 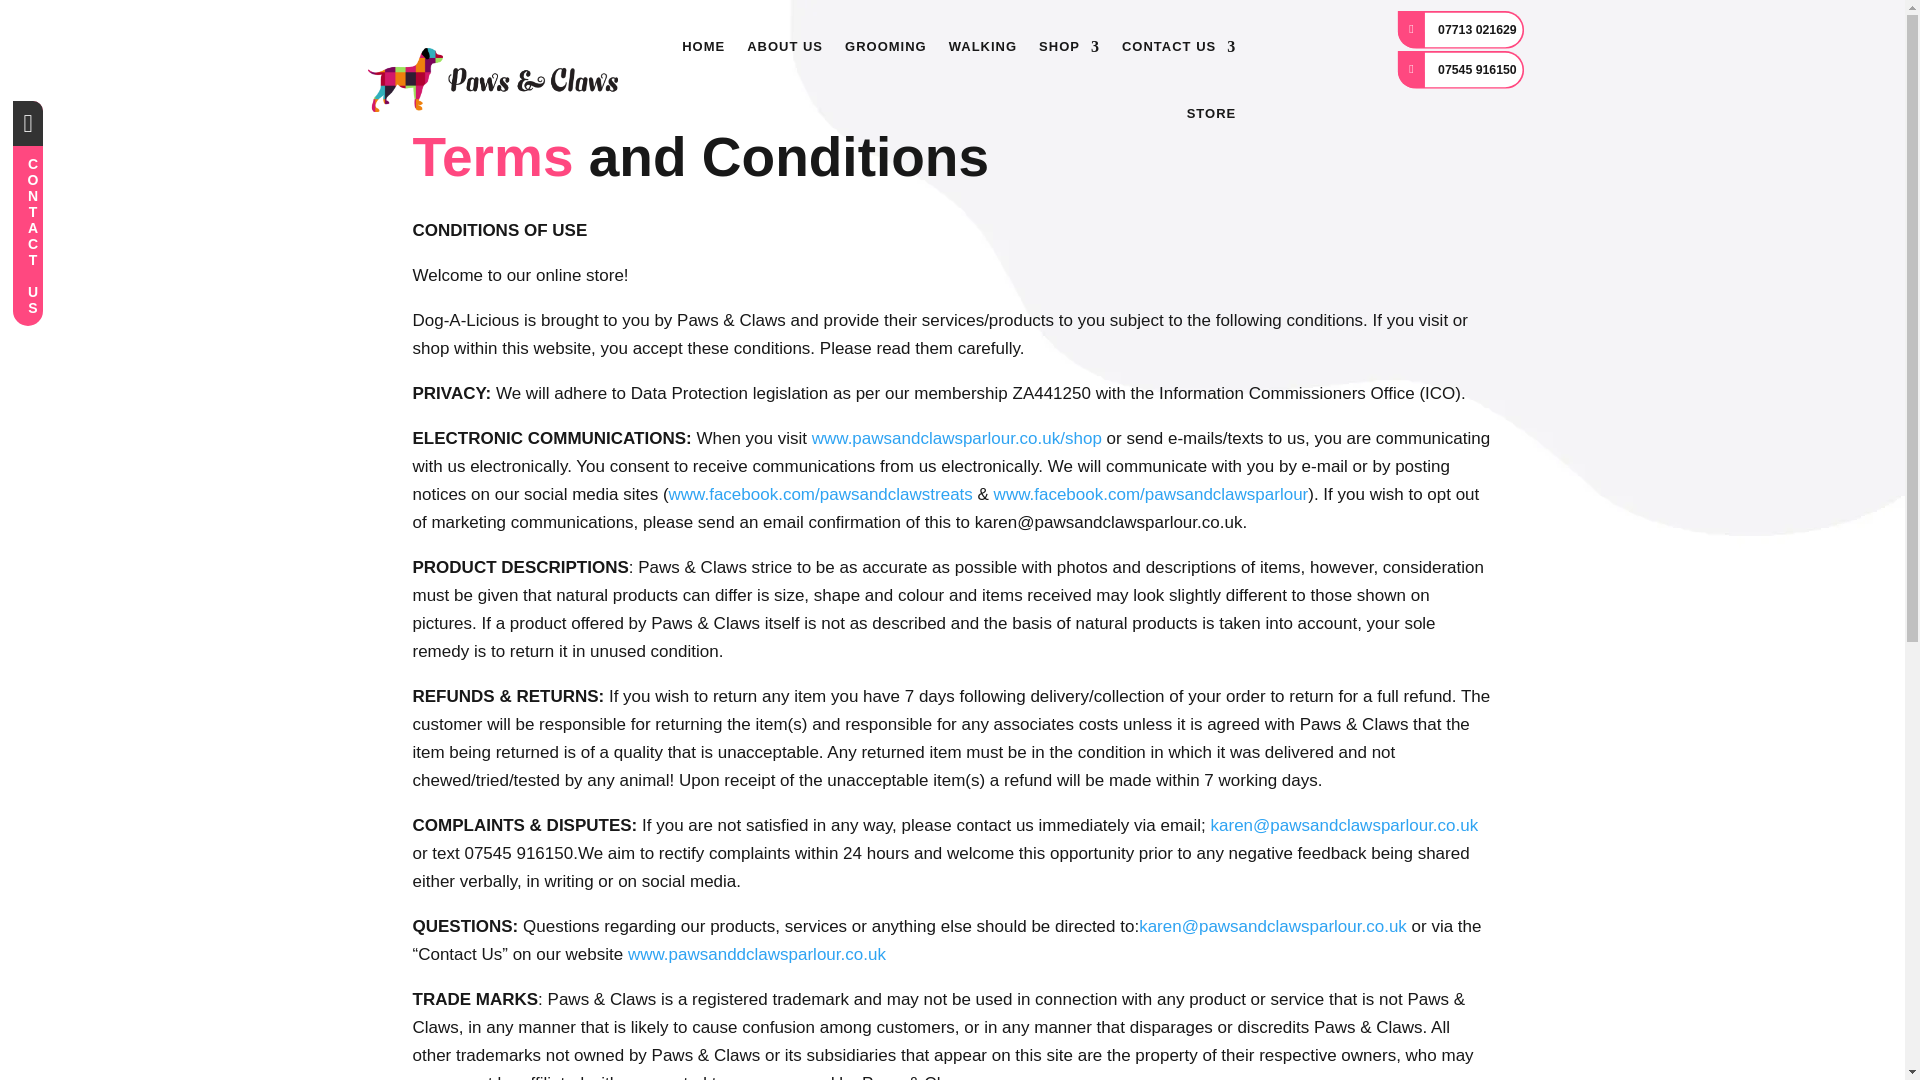 I want to click on SHOP, so click(x=1069, y=46).